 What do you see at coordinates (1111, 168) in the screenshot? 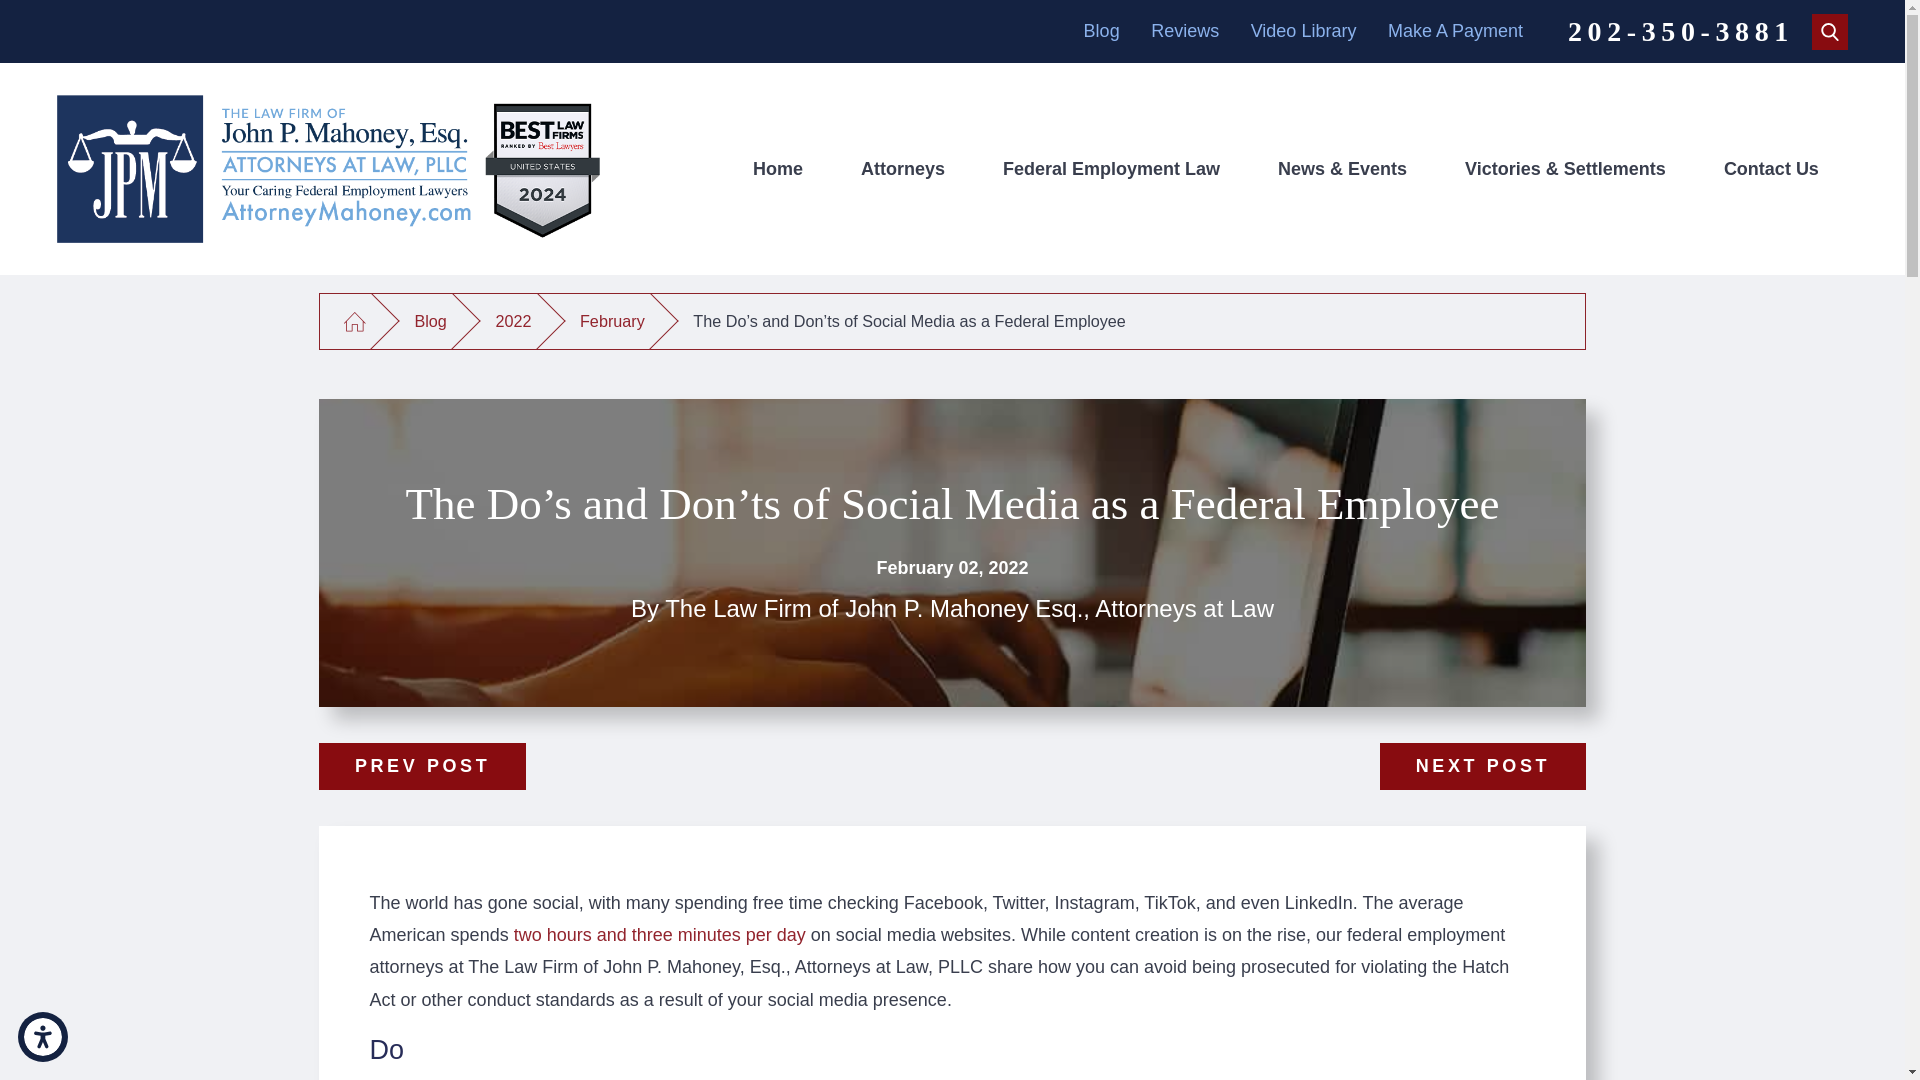
I see `Federal Employment Law` at bounding box center [1111, 168].